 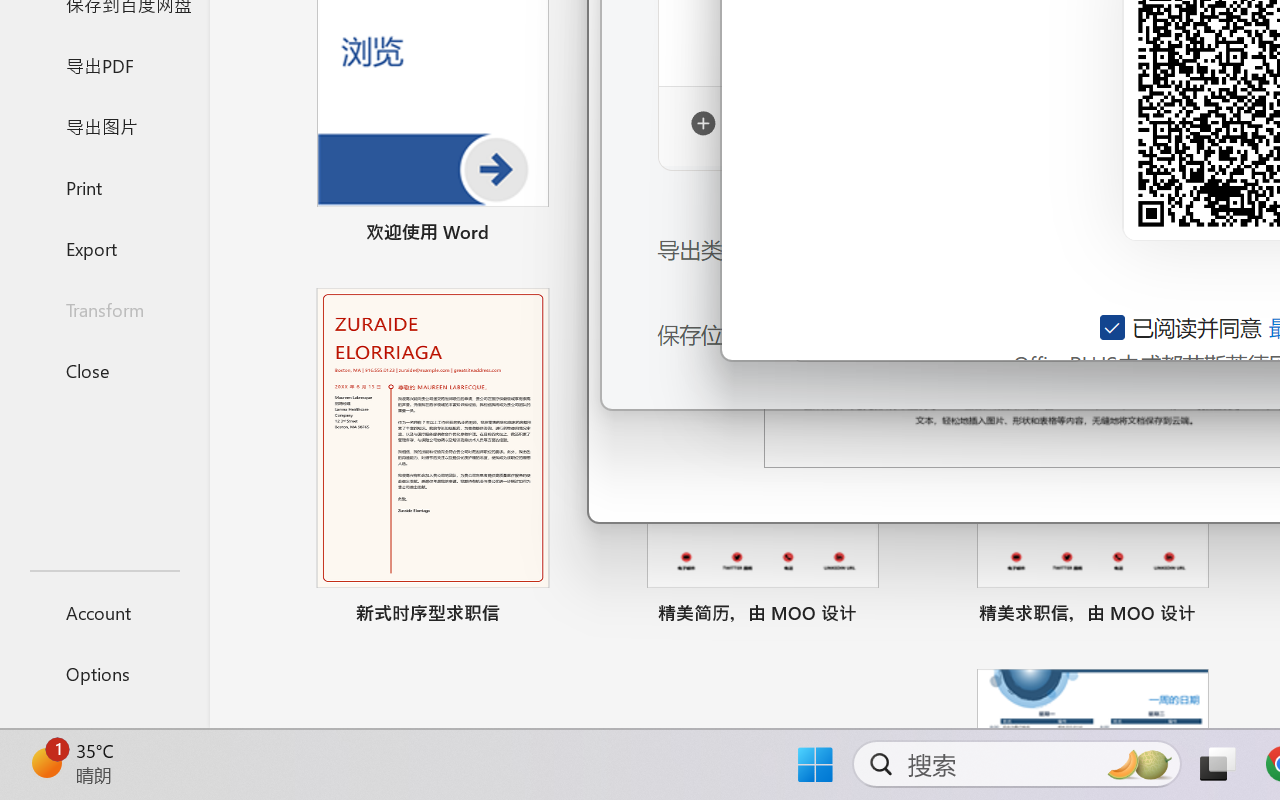 What do you see at coordinates (104, 612) in the screenshot?
I see `Account` at bounding box center [104, 612].